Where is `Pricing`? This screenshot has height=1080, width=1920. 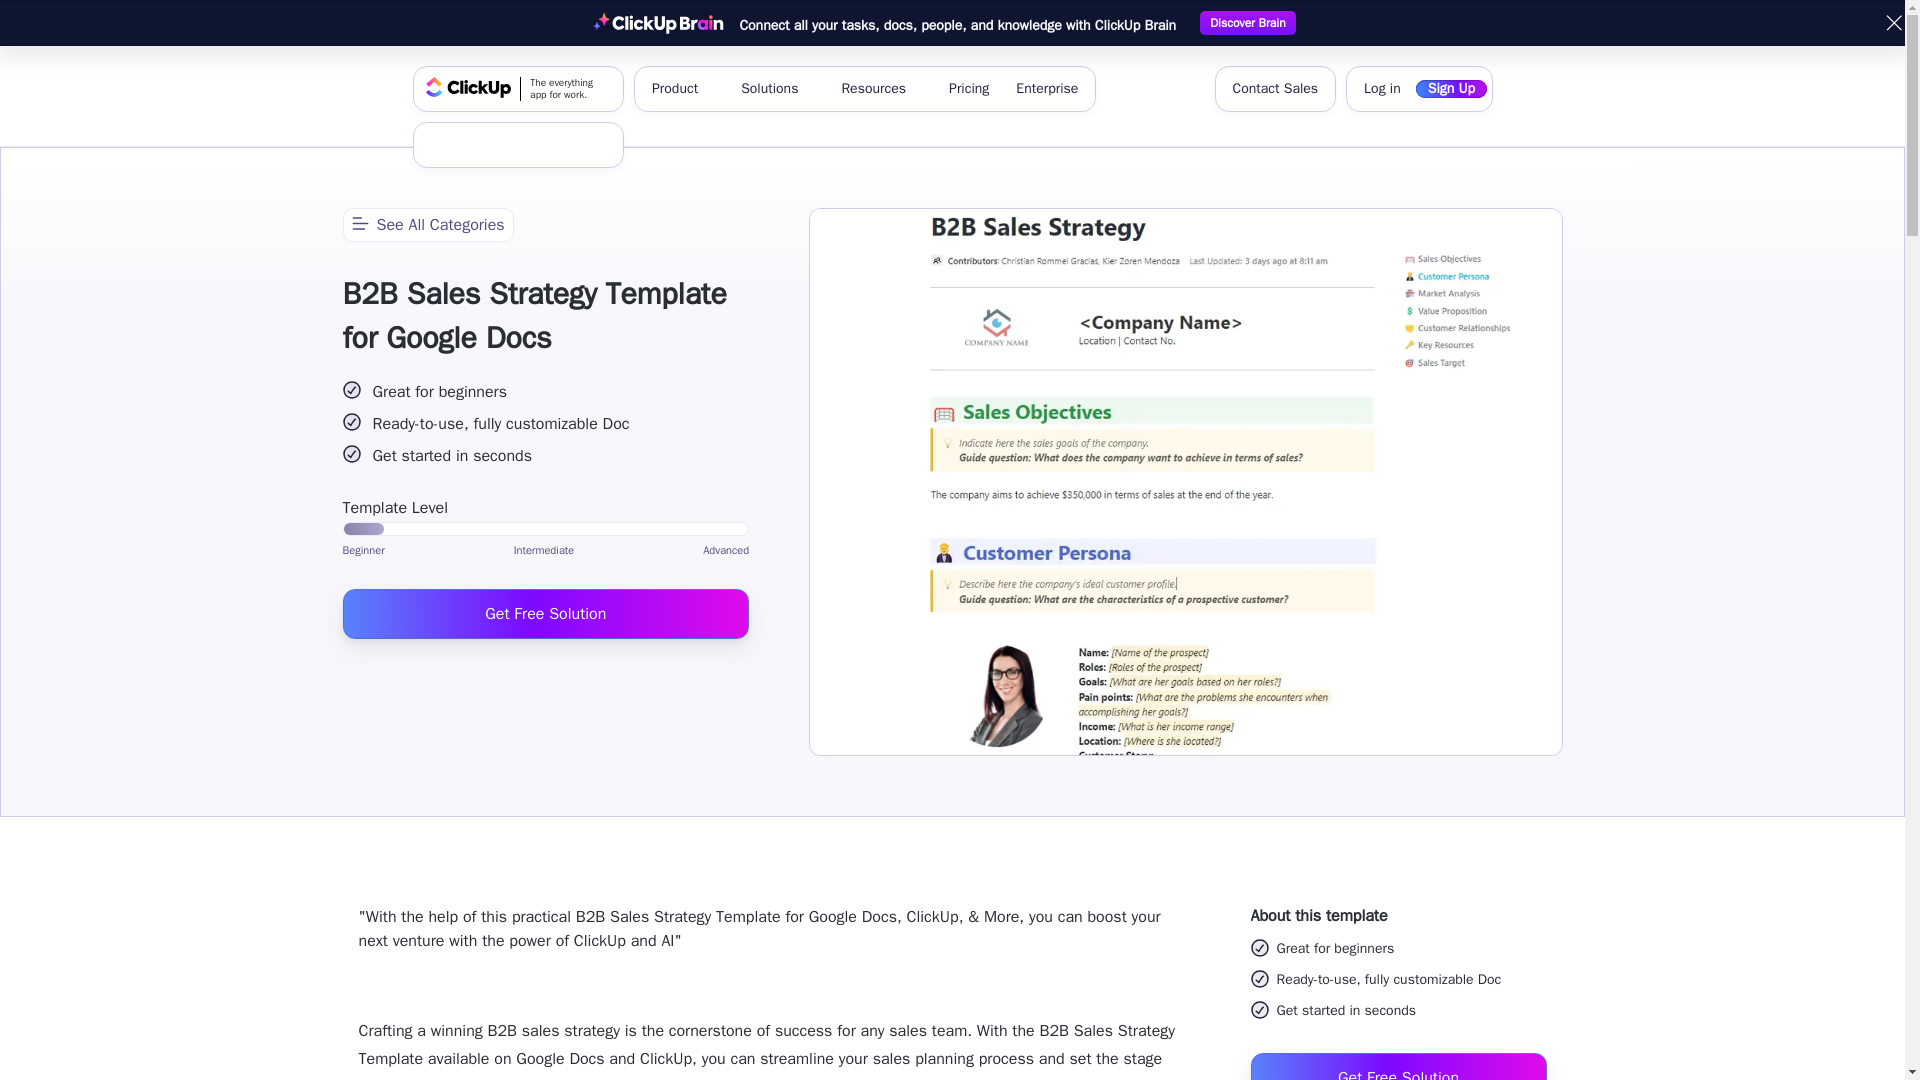 Pricing is located at coordinates (968, 88).